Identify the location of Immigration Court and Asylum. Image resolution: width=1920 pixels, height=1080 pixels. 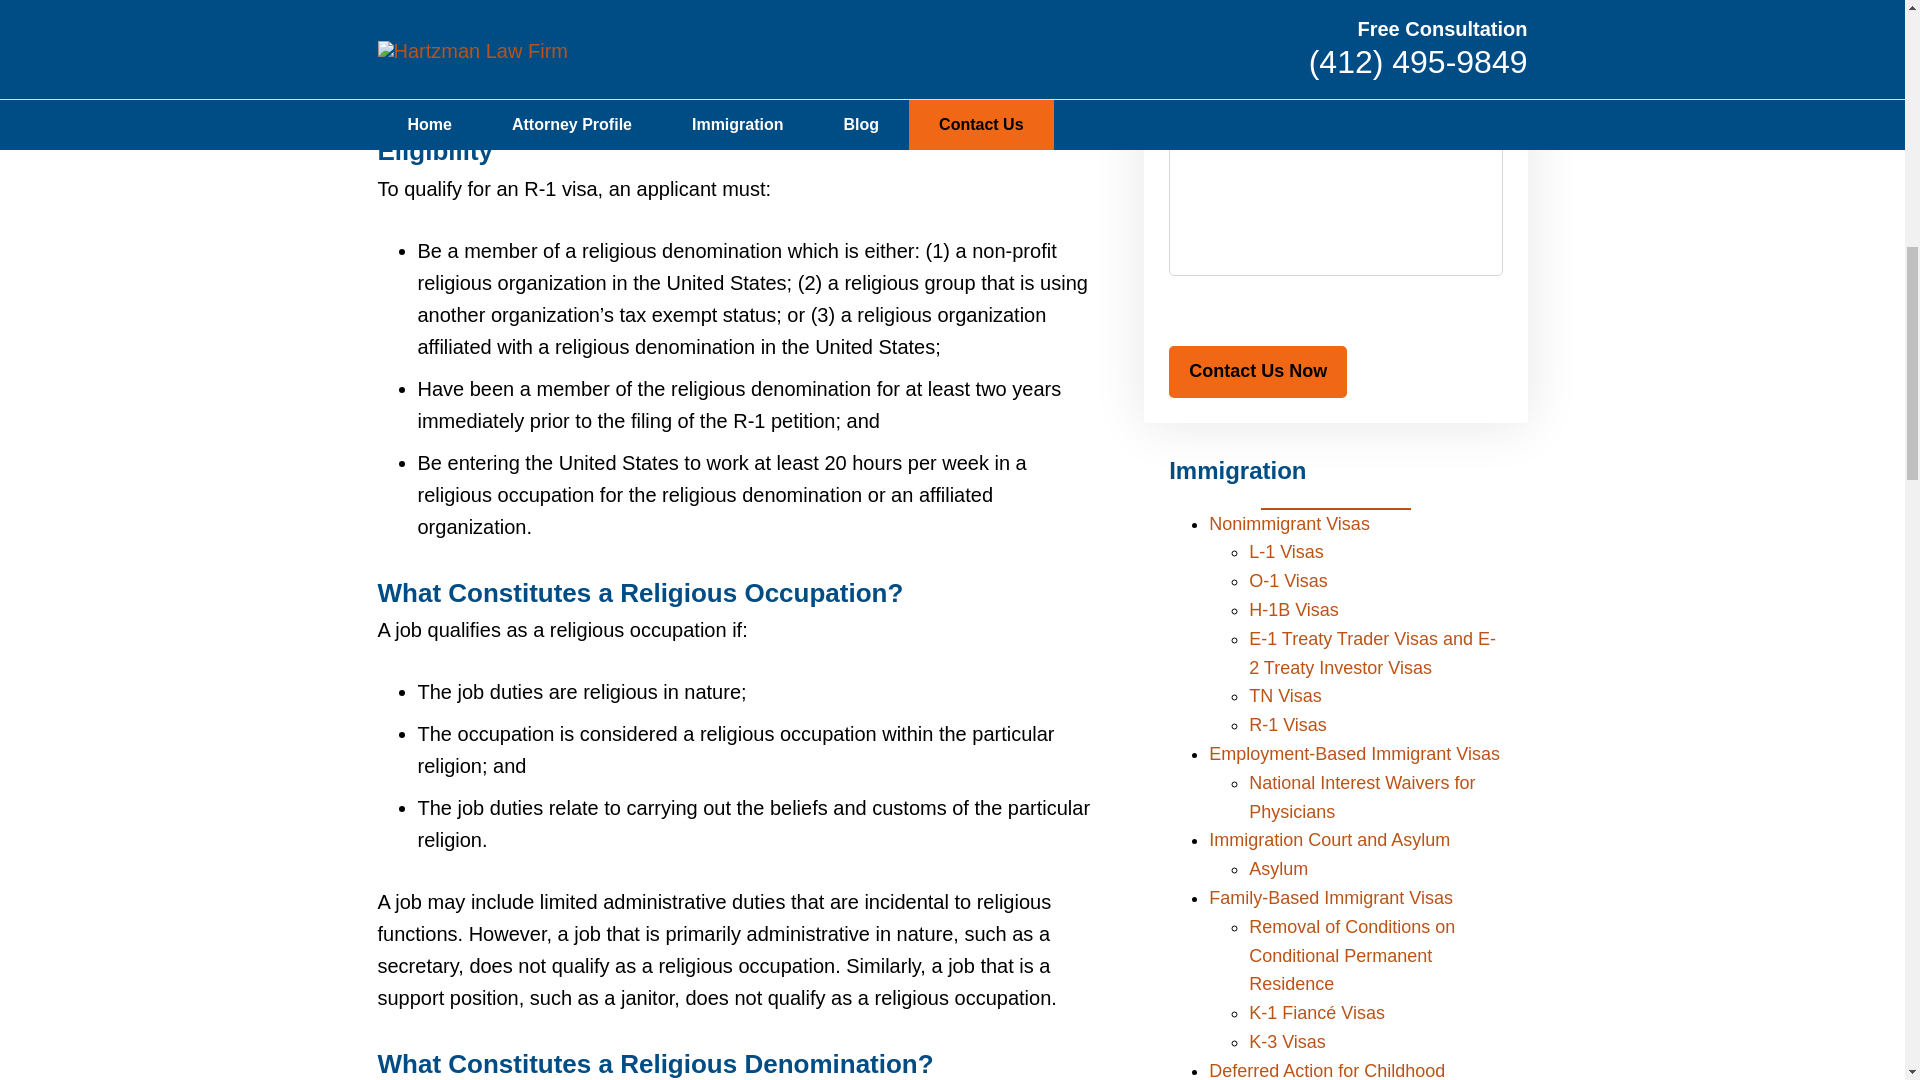
(1329, 840).